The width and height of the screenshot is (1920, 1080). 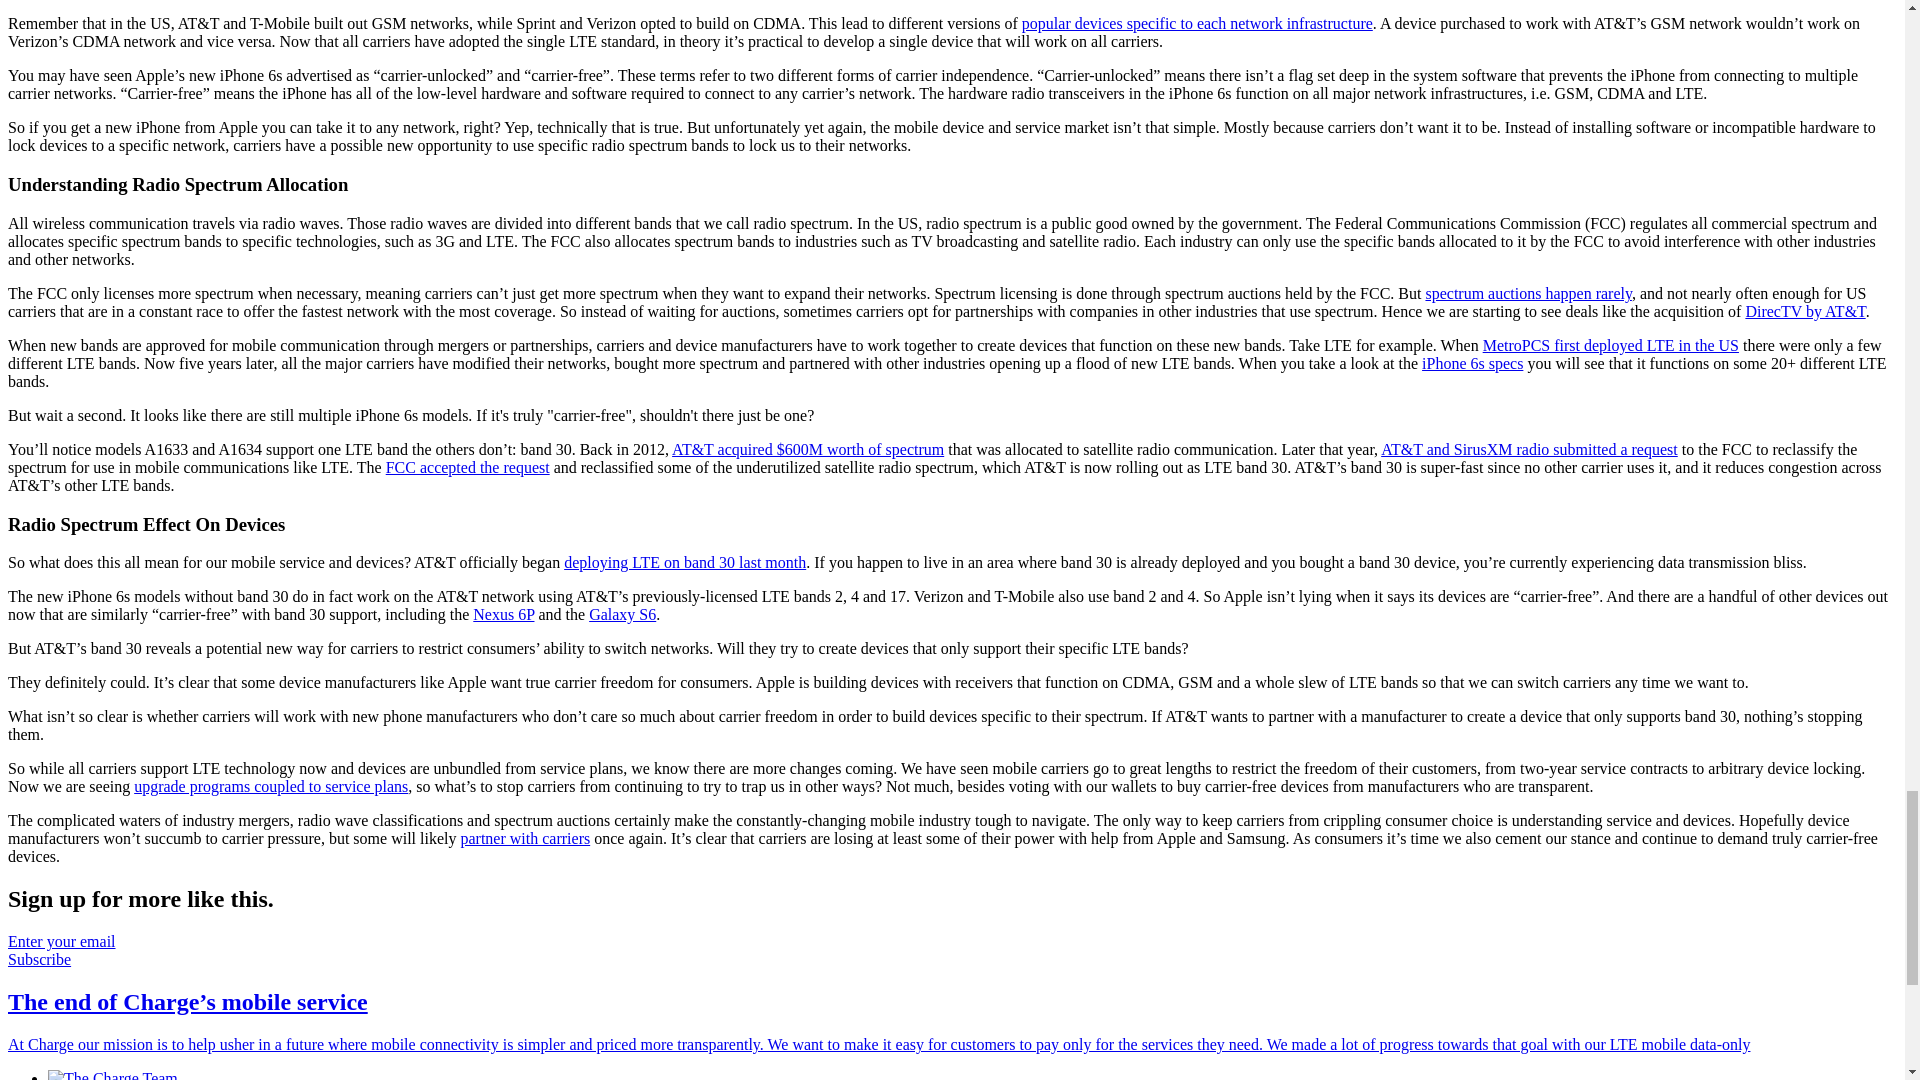 I want to click on deploying LTE on band 30 last month, so click(x=685, y=562).